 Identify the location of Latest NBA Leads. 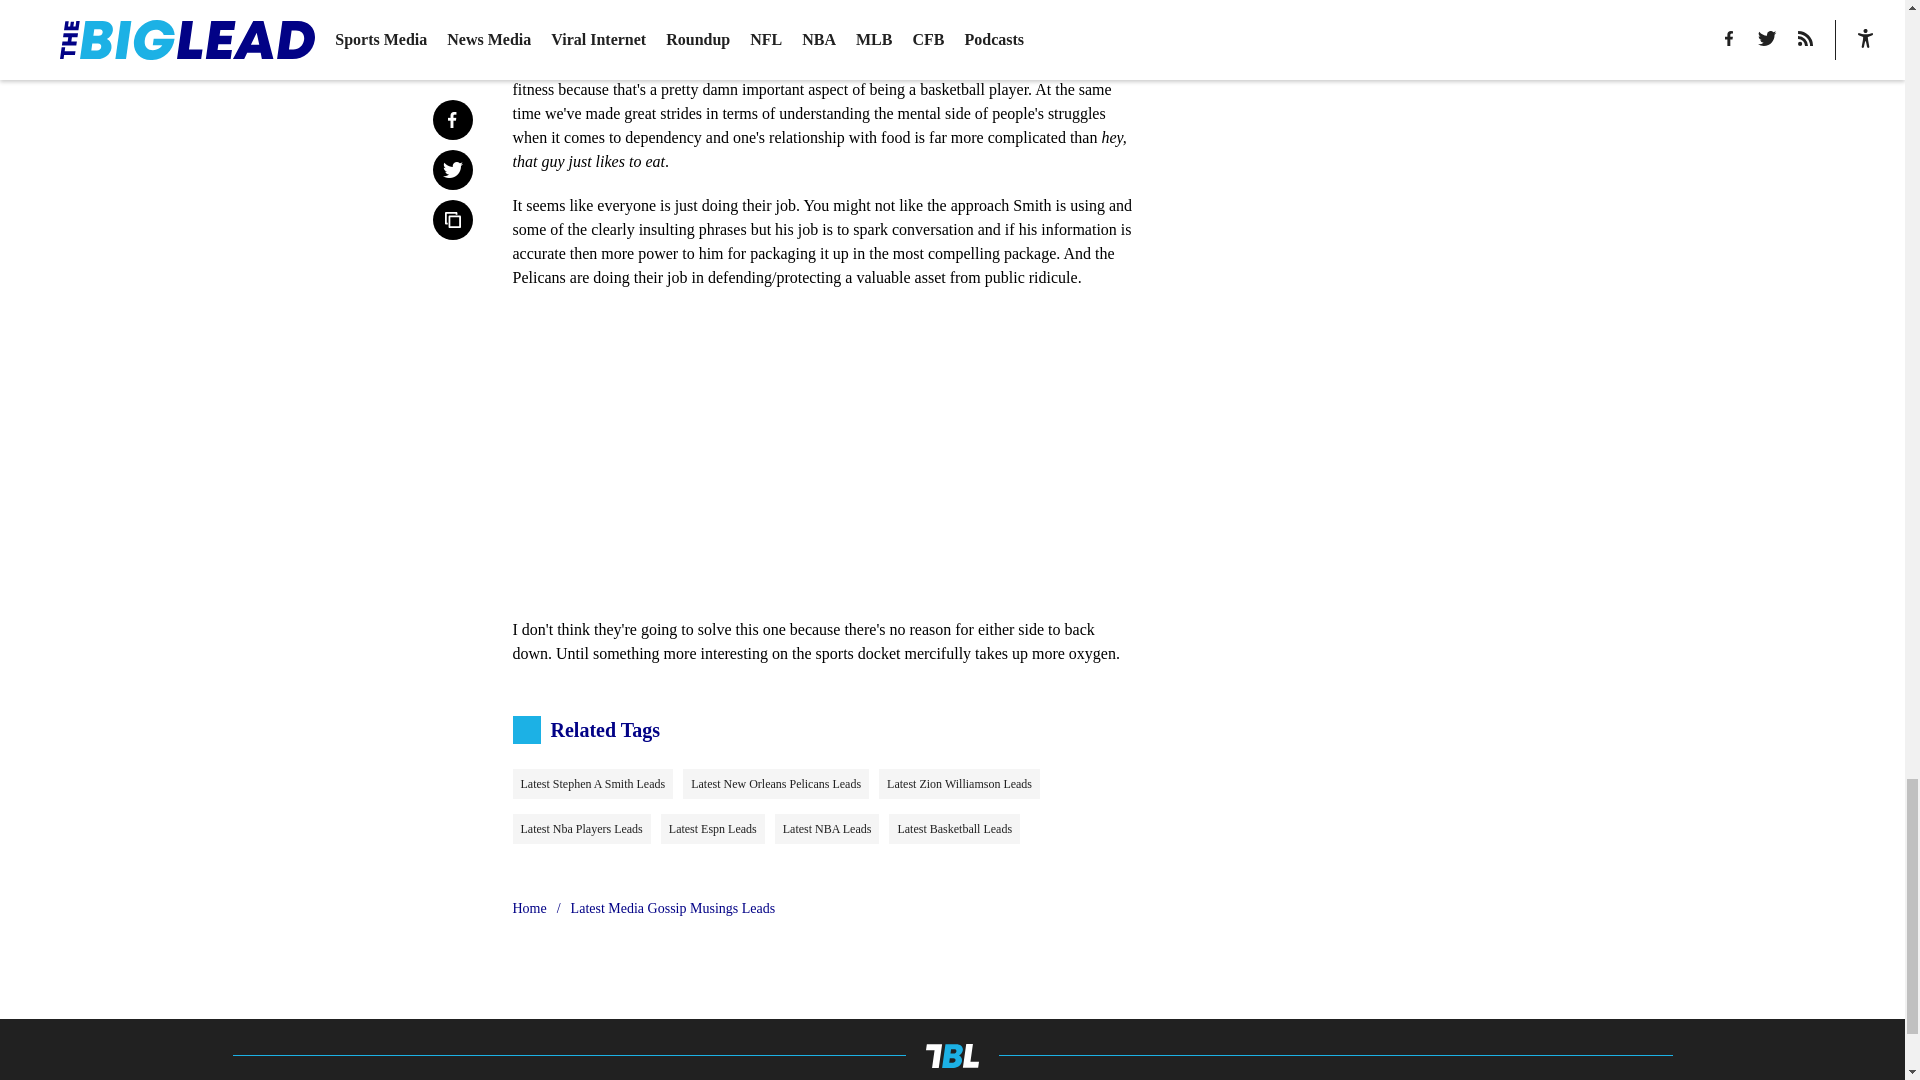
(827, 828).